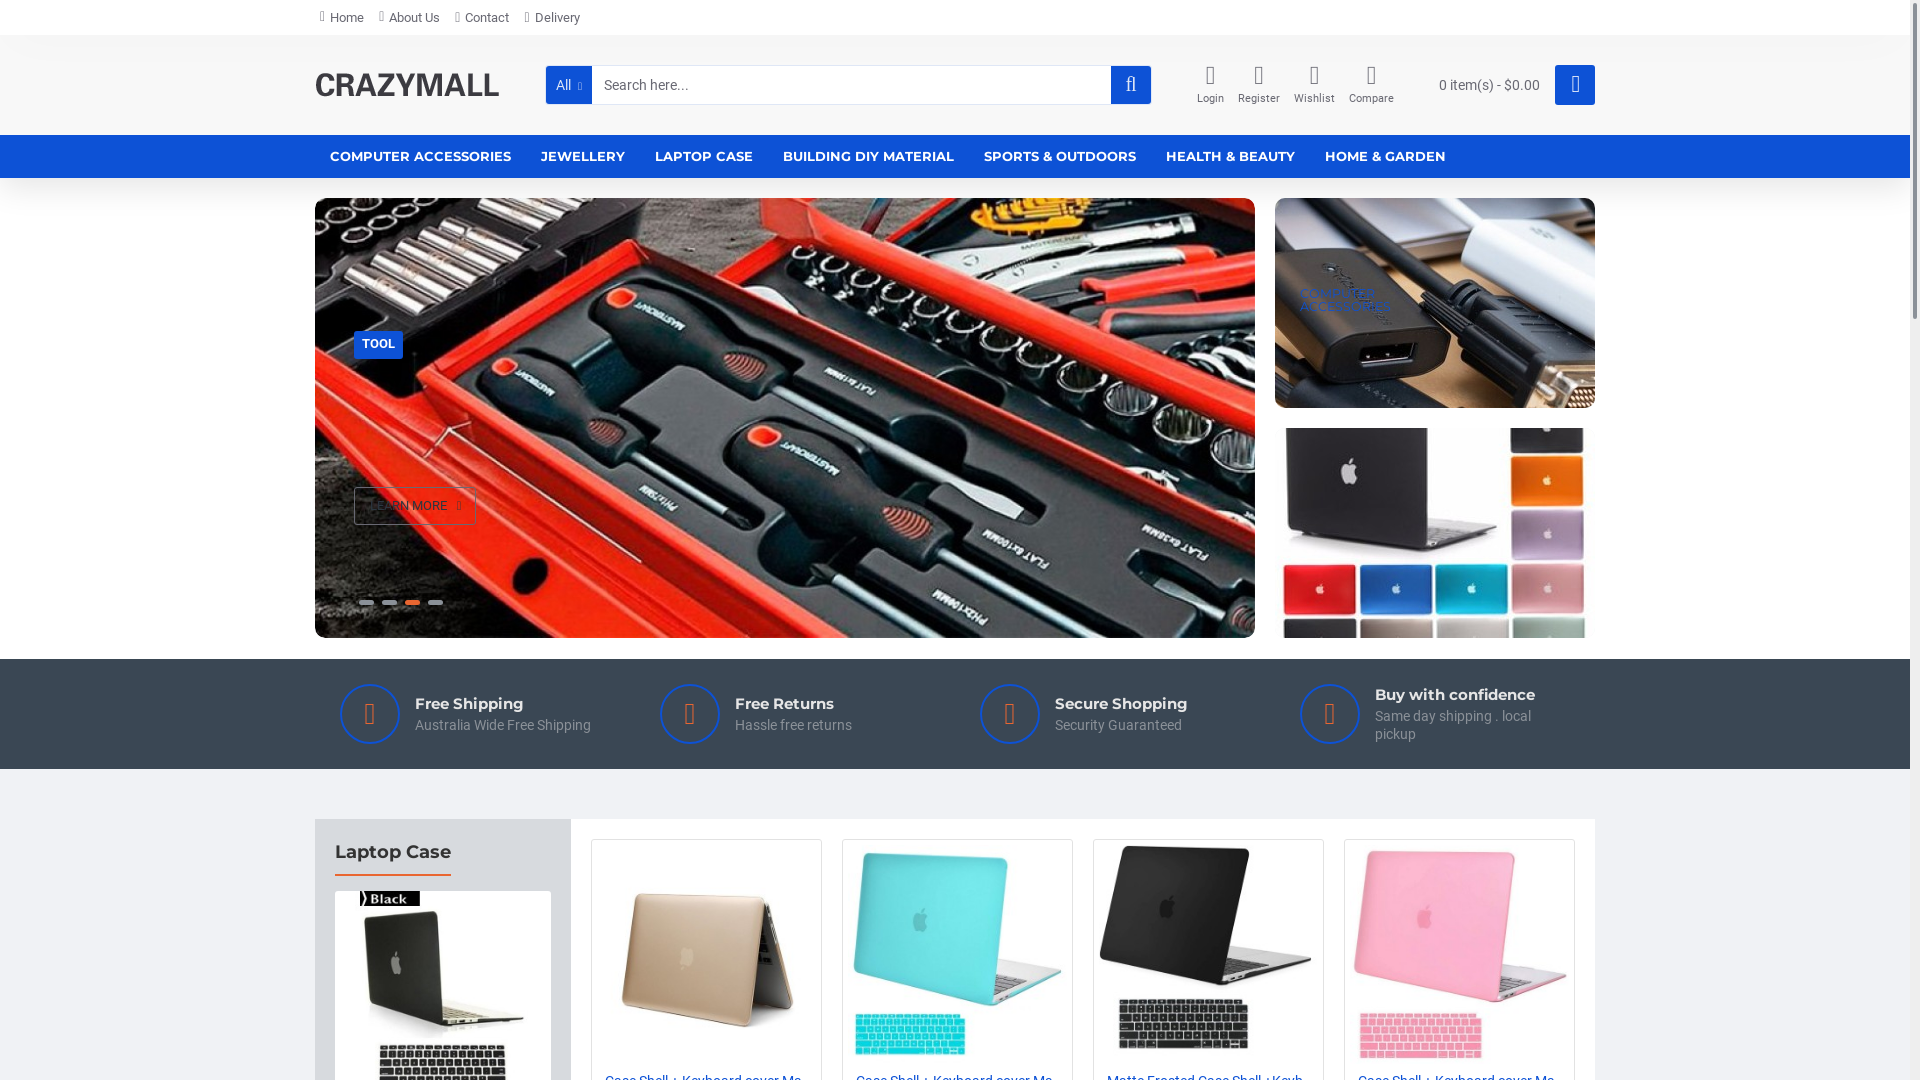 Image resolution: width=1920 pixels, height=1080 pixels. I want to click on LEARN MORE, so click(414, 506).